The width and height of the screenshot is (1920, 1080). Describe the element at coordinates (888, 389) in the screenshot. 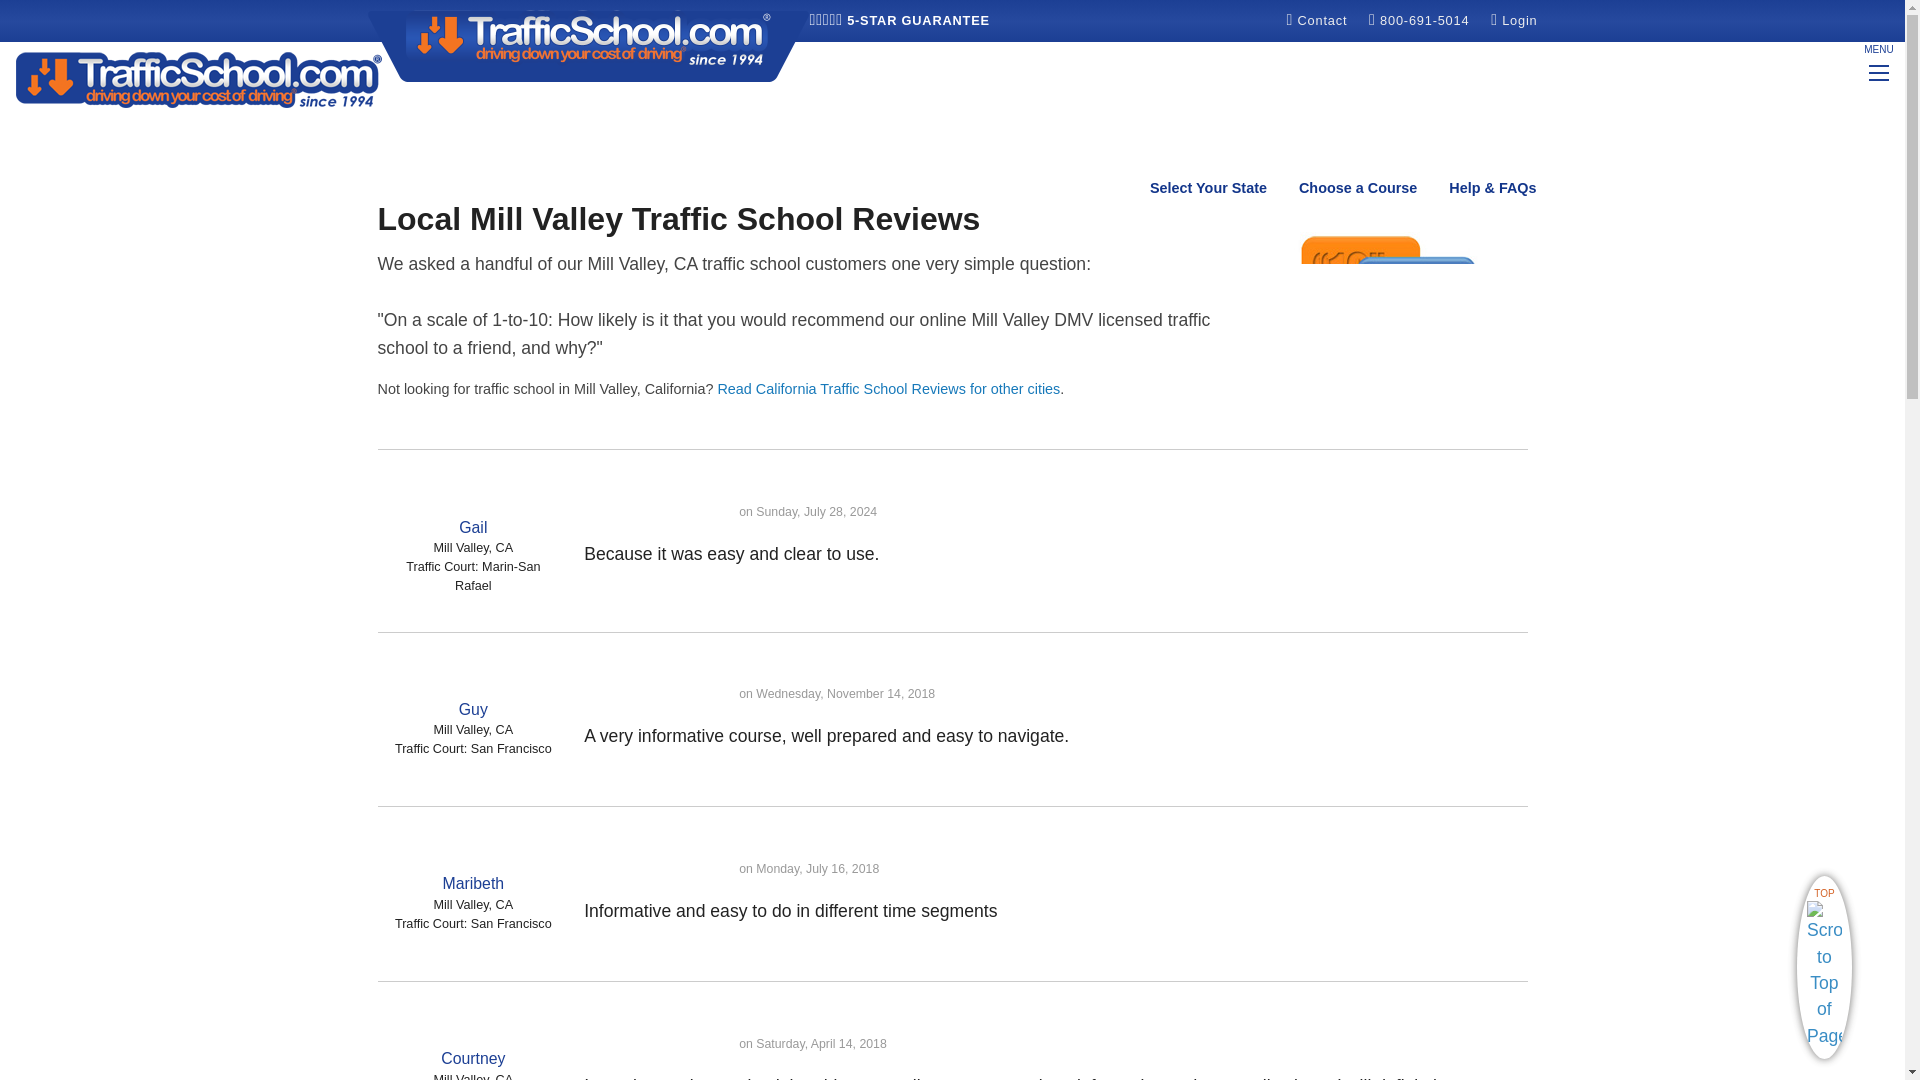

I see `Read California Traffic School Reviews for other cities` at that location.